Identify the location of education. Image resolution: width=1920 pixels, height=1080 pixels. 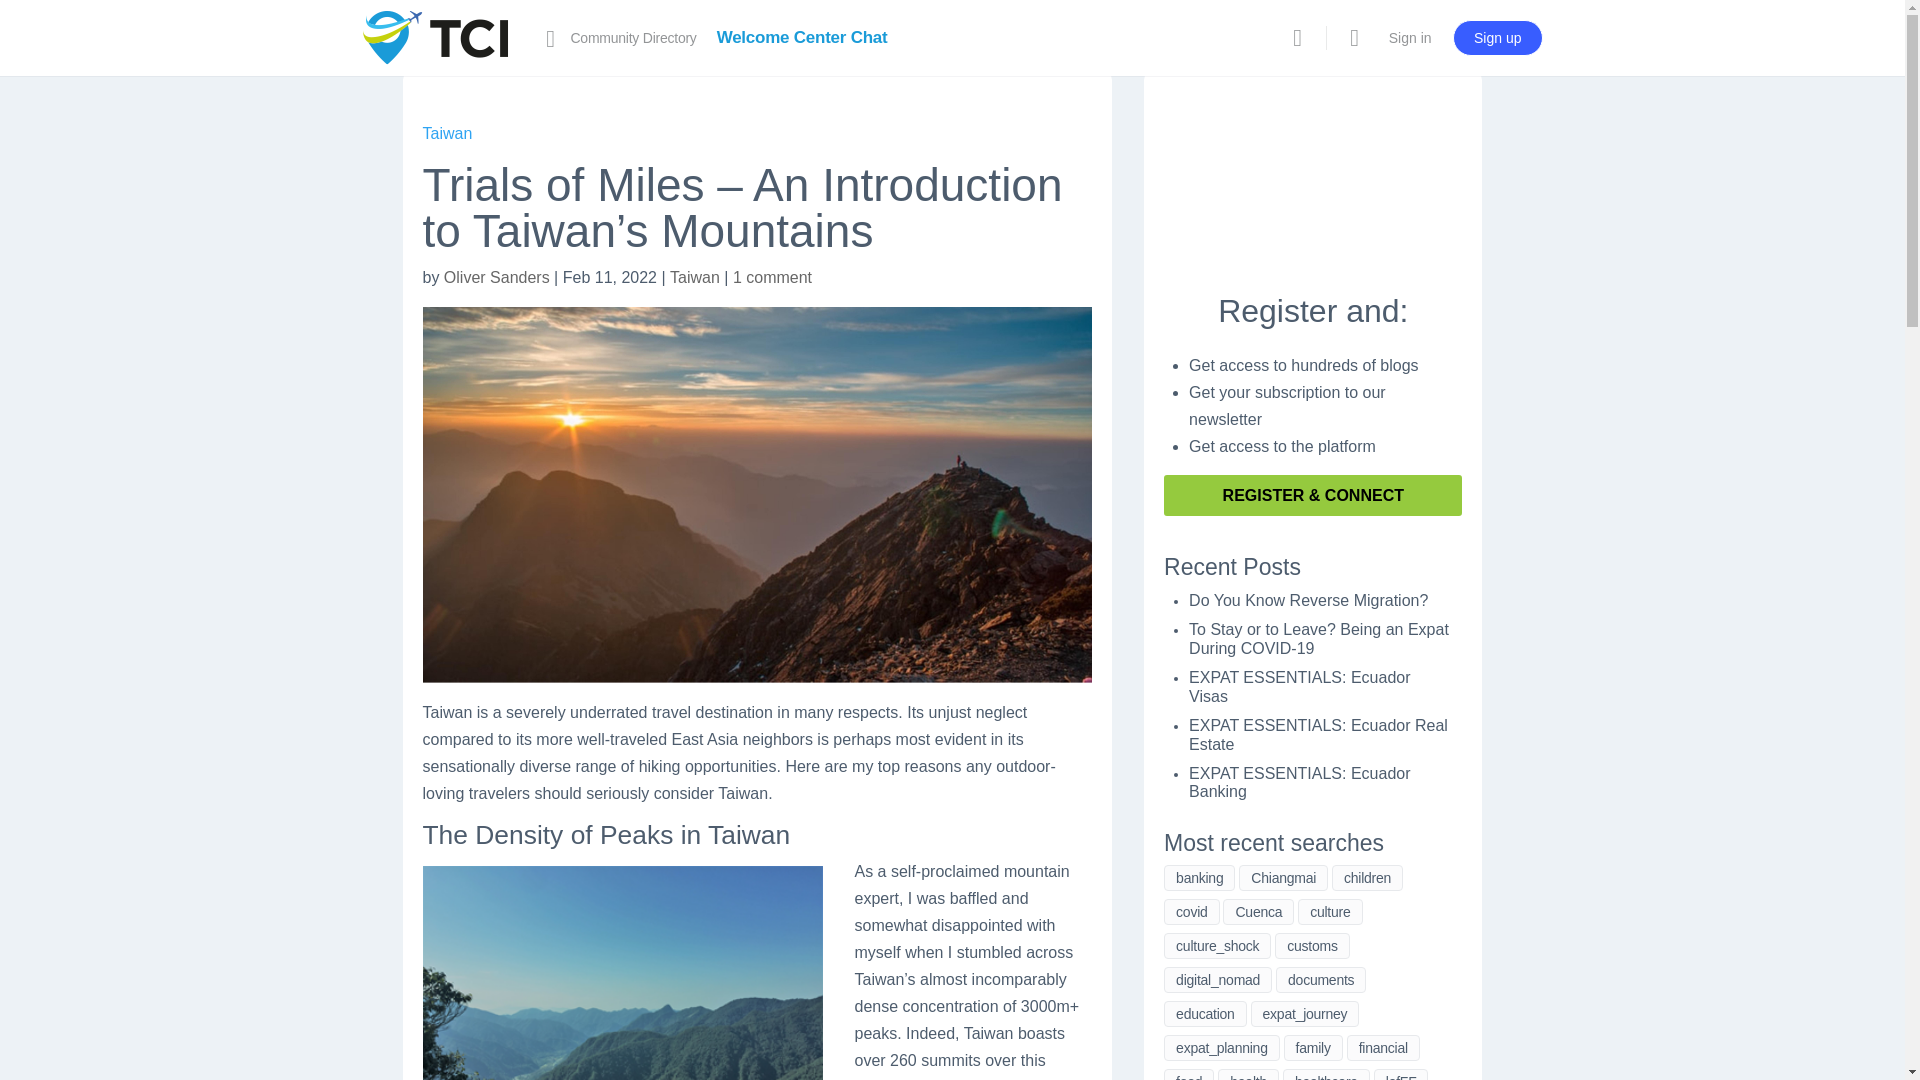
(1204, 1014).